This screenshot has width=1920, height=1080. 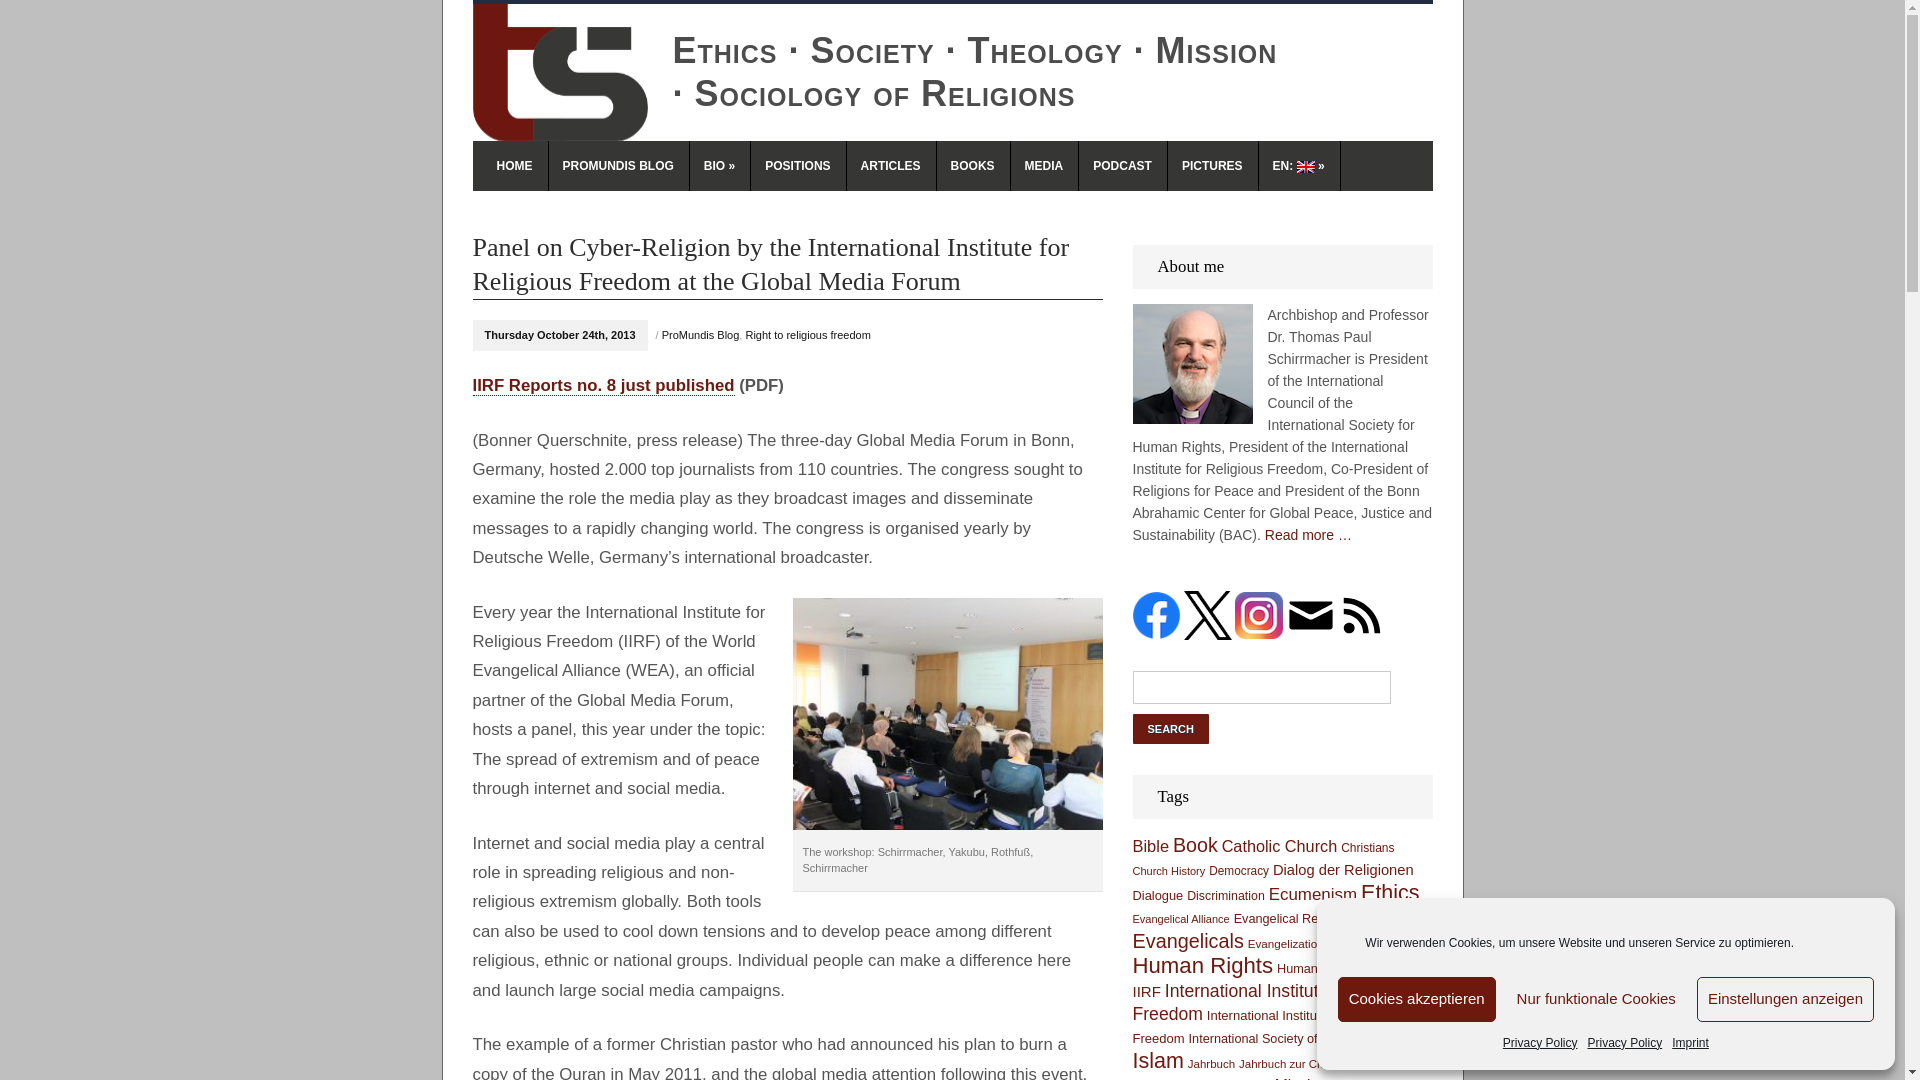 What do you see at coordinates (1170, 728) in the screenshot?
I see `Search` at bounding box center [1170, 728].